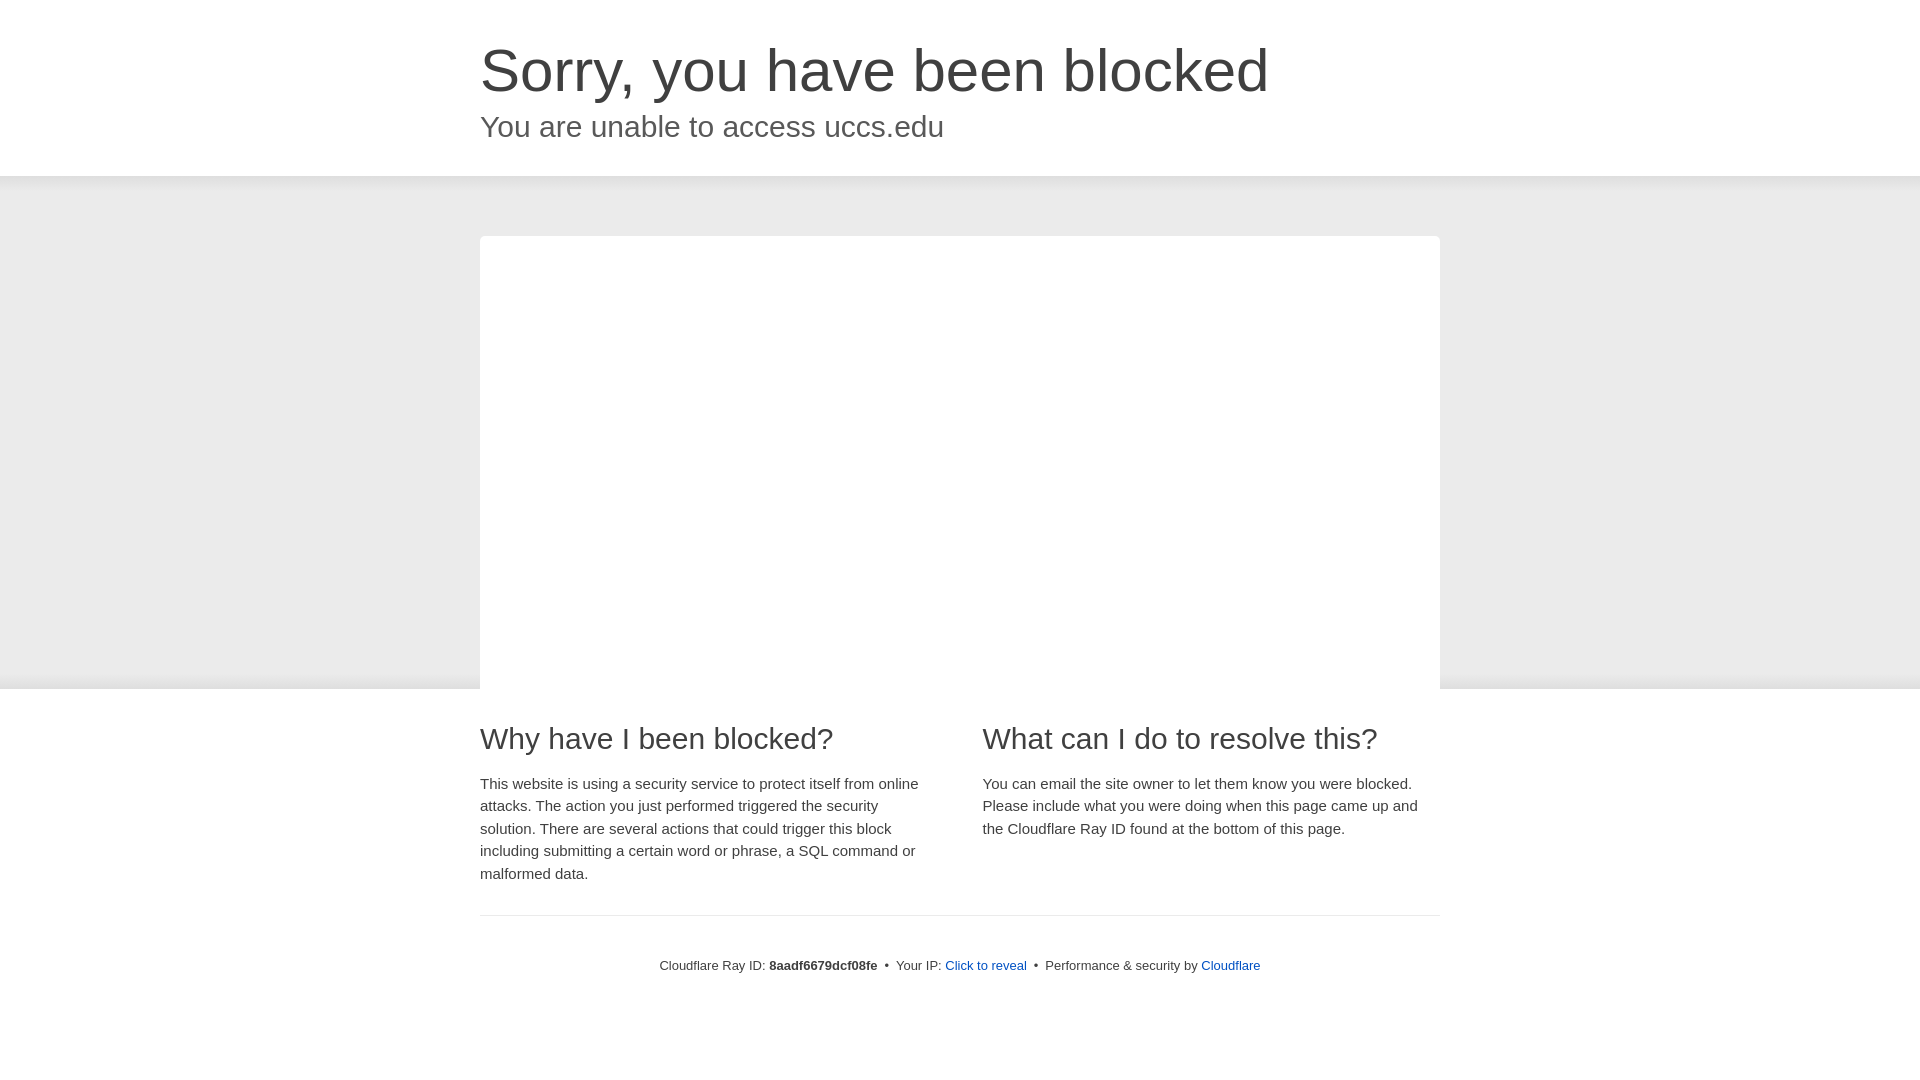 This screenshot has height=1080, width=1920. Describe the element at coordinates (1230, 965) in the screenshot. I see `Cloudflare` at that location.